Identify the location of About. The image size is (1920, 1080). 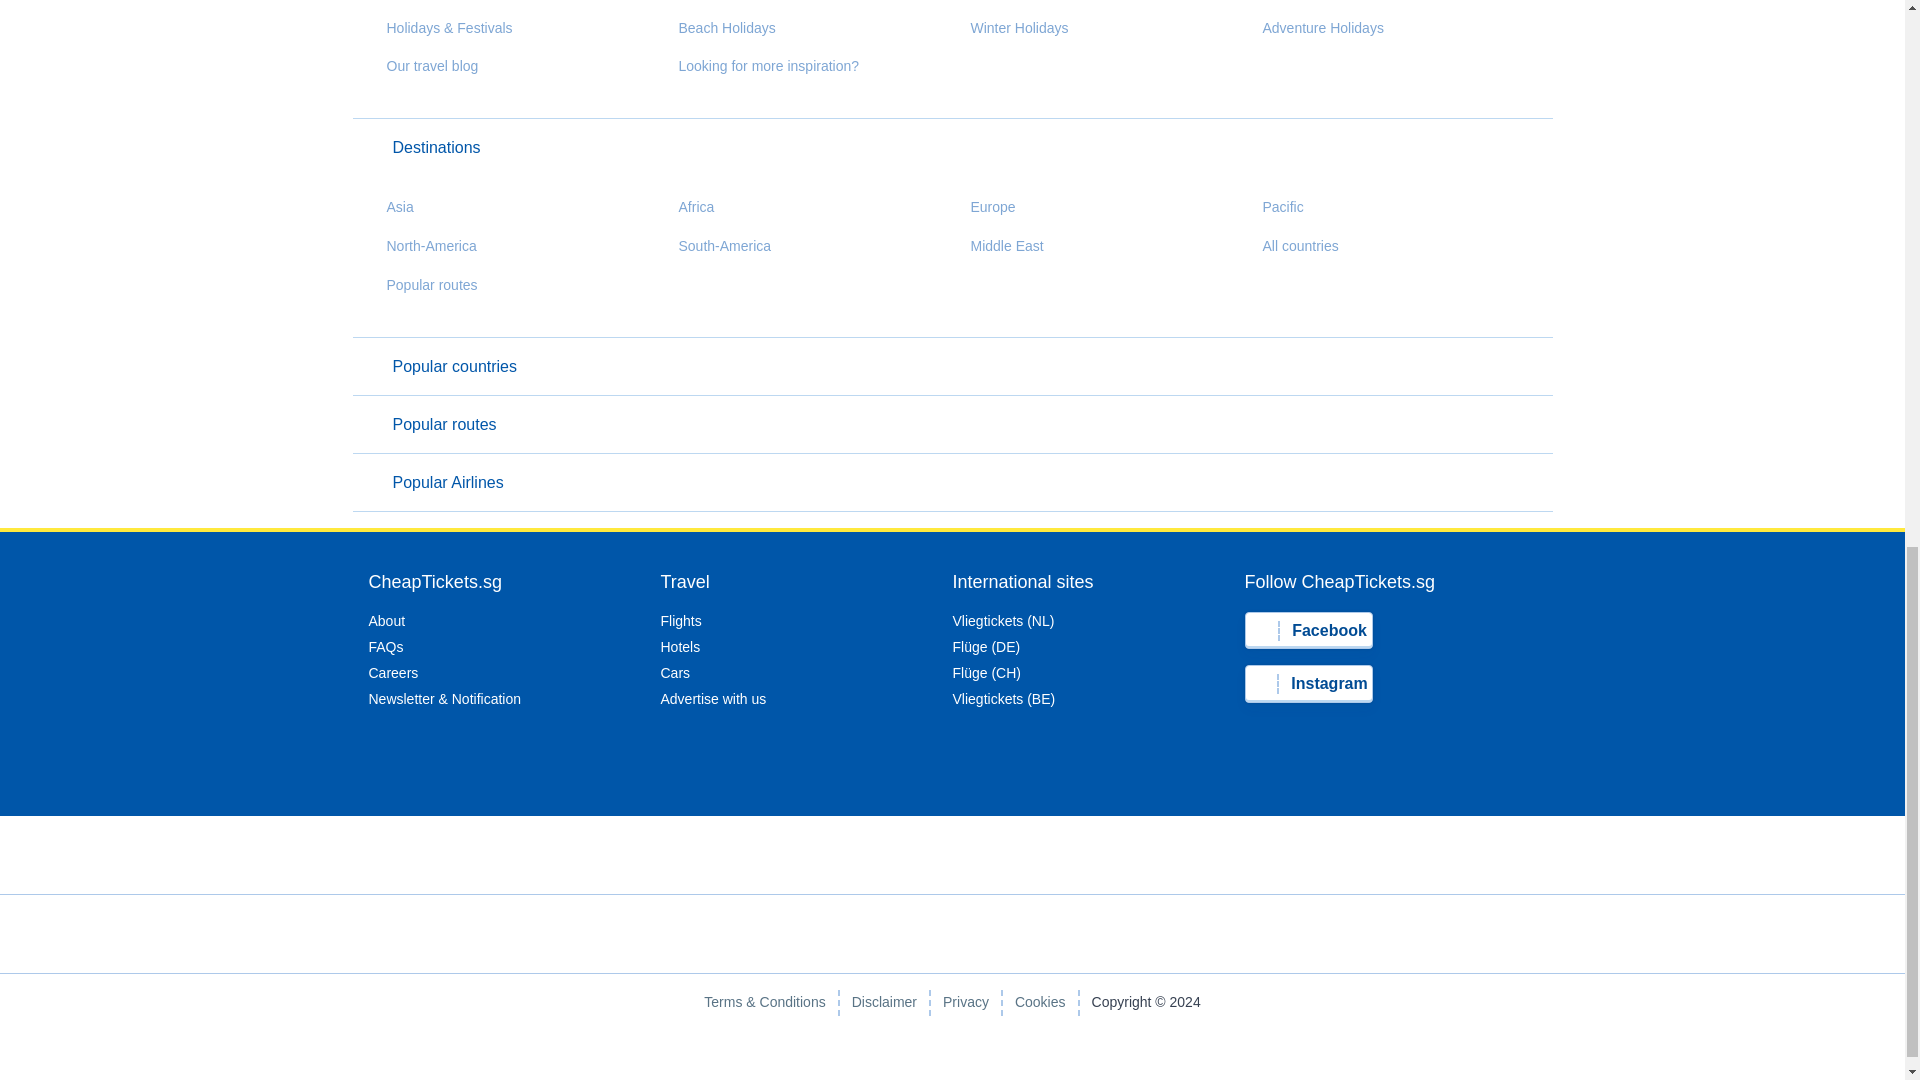
(386, 620).